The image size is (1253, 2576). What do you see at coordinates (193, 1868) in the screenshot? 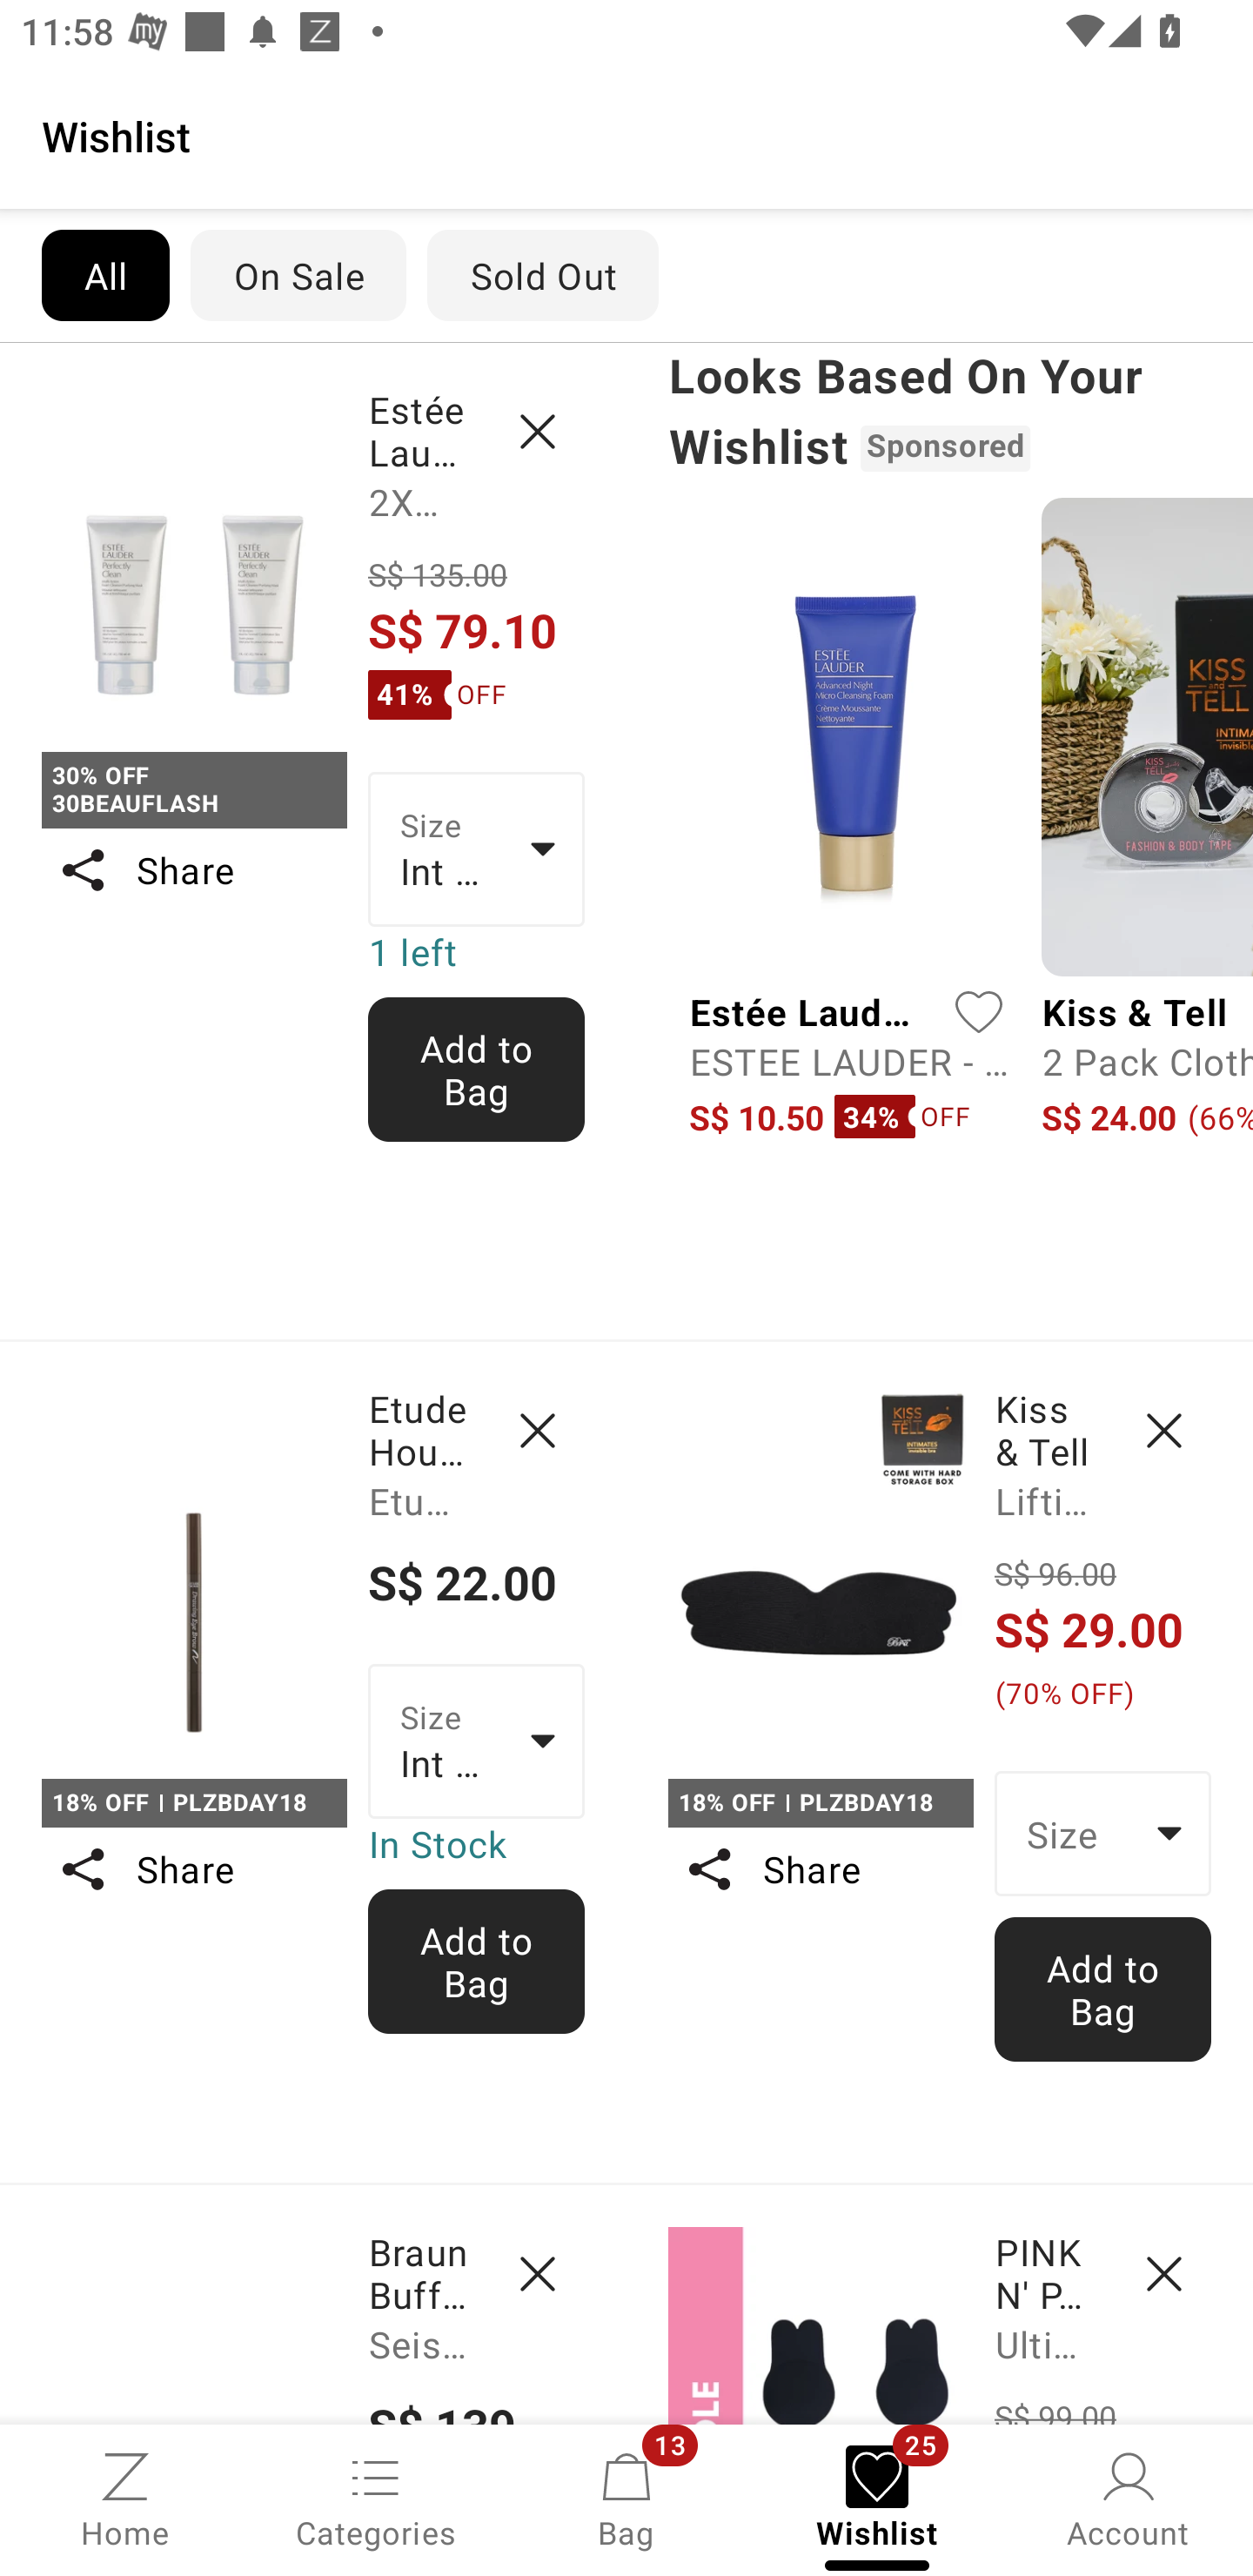
I see `Share` at bounding box center [193, 1868].